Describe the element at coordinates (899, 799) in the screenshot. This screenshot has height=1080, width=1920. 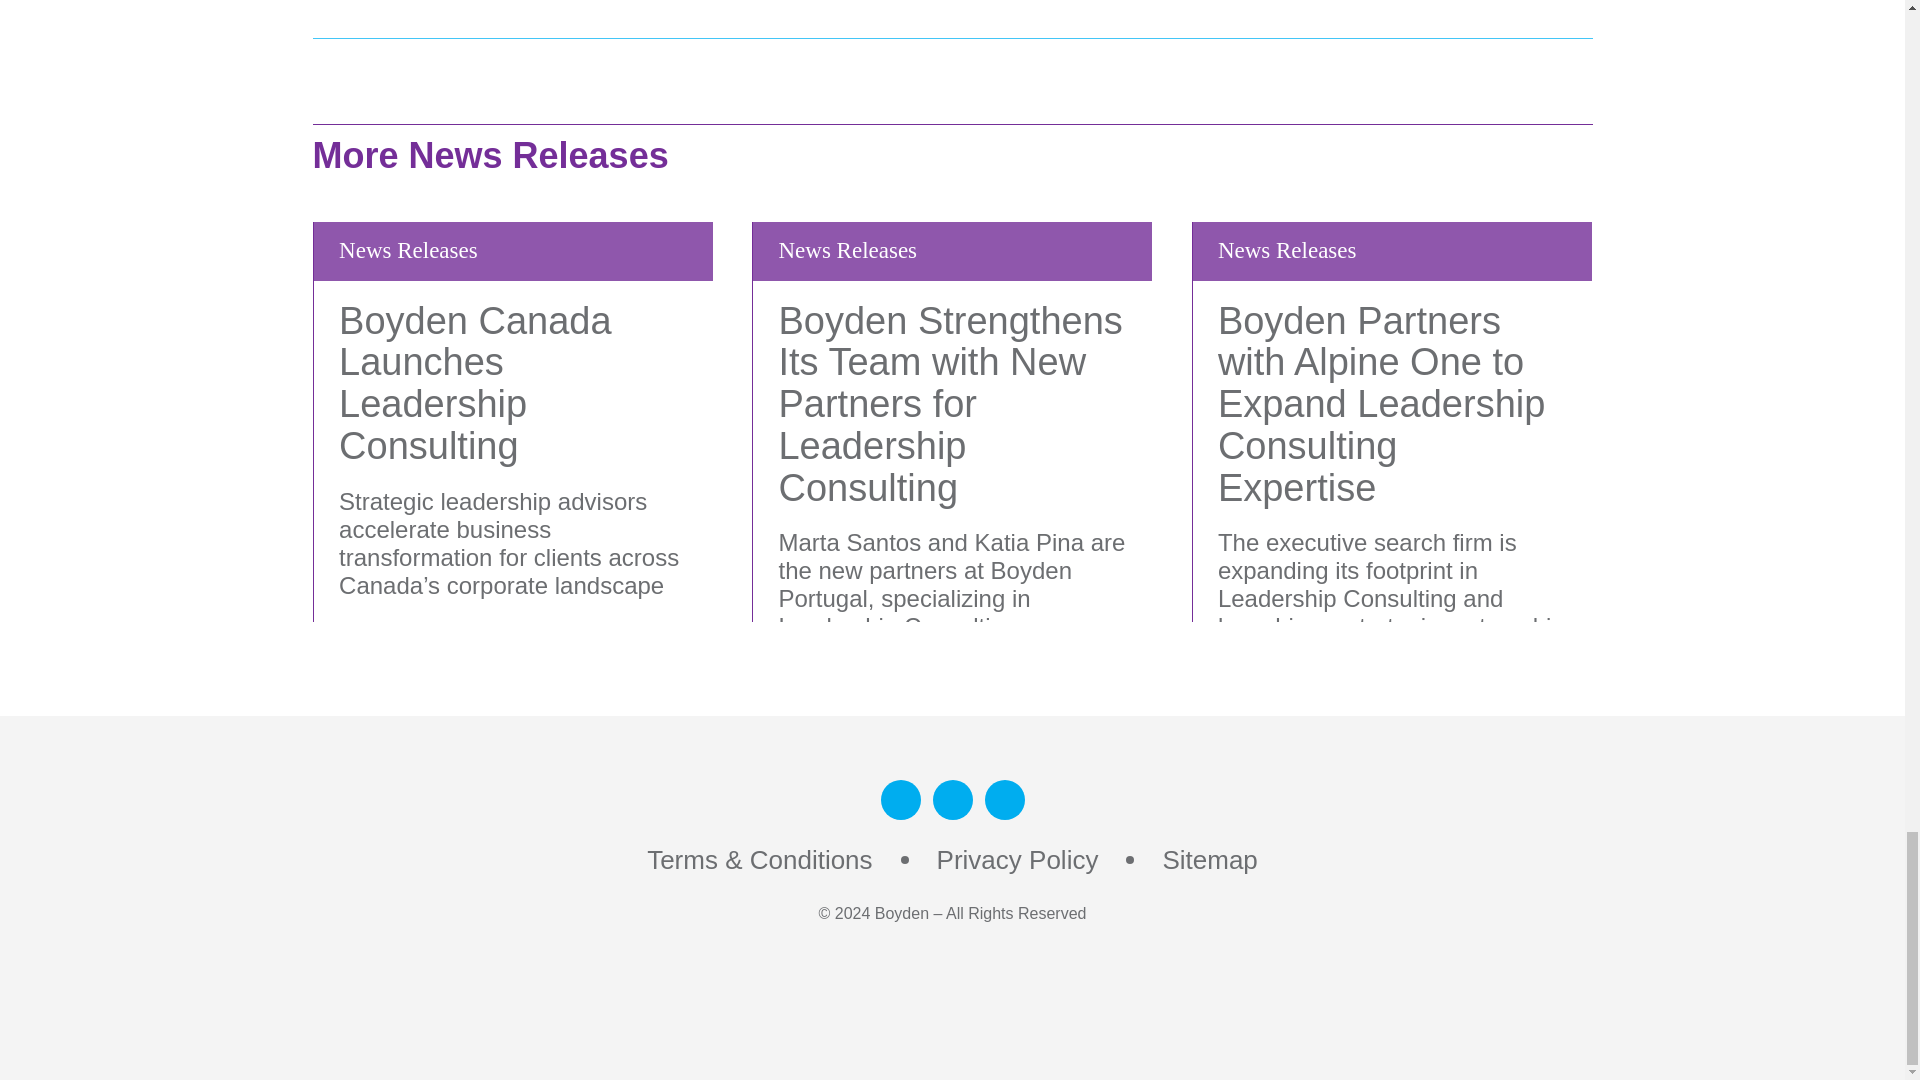
I see `Follow Us on LinkedIn` at that location.